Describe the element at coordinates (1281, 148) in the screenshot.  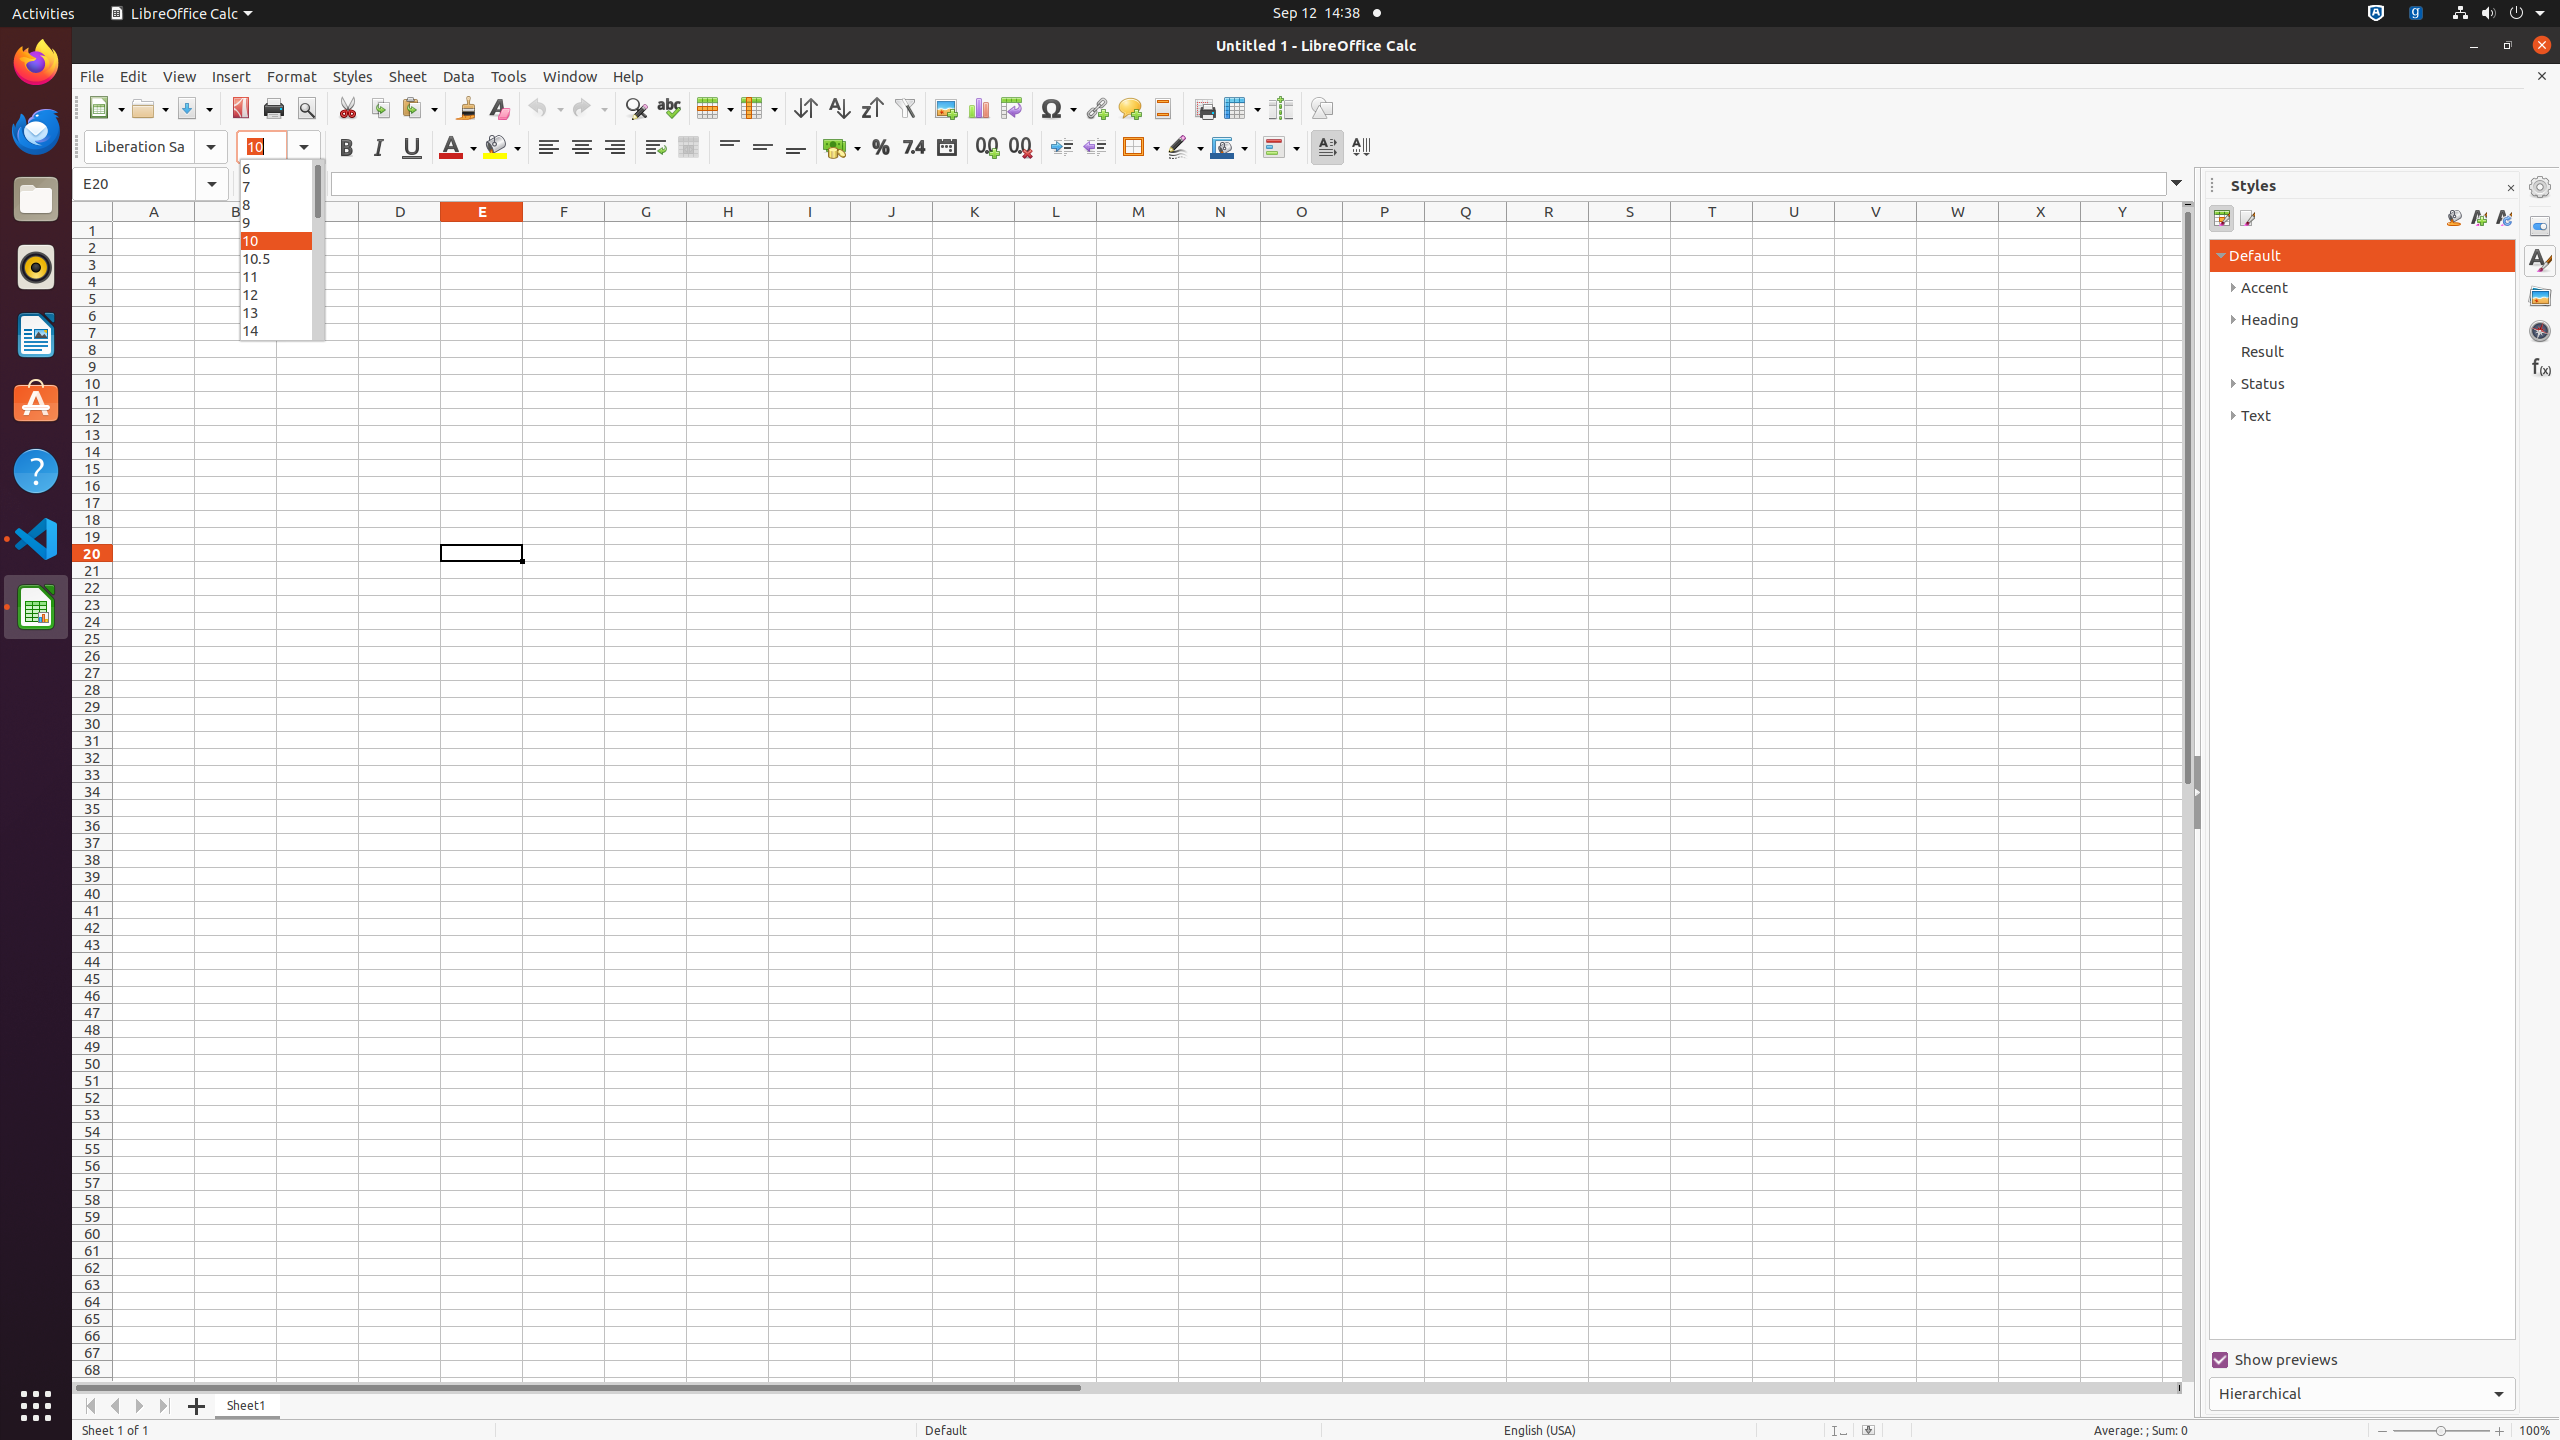
I see `Conditional` at that location.